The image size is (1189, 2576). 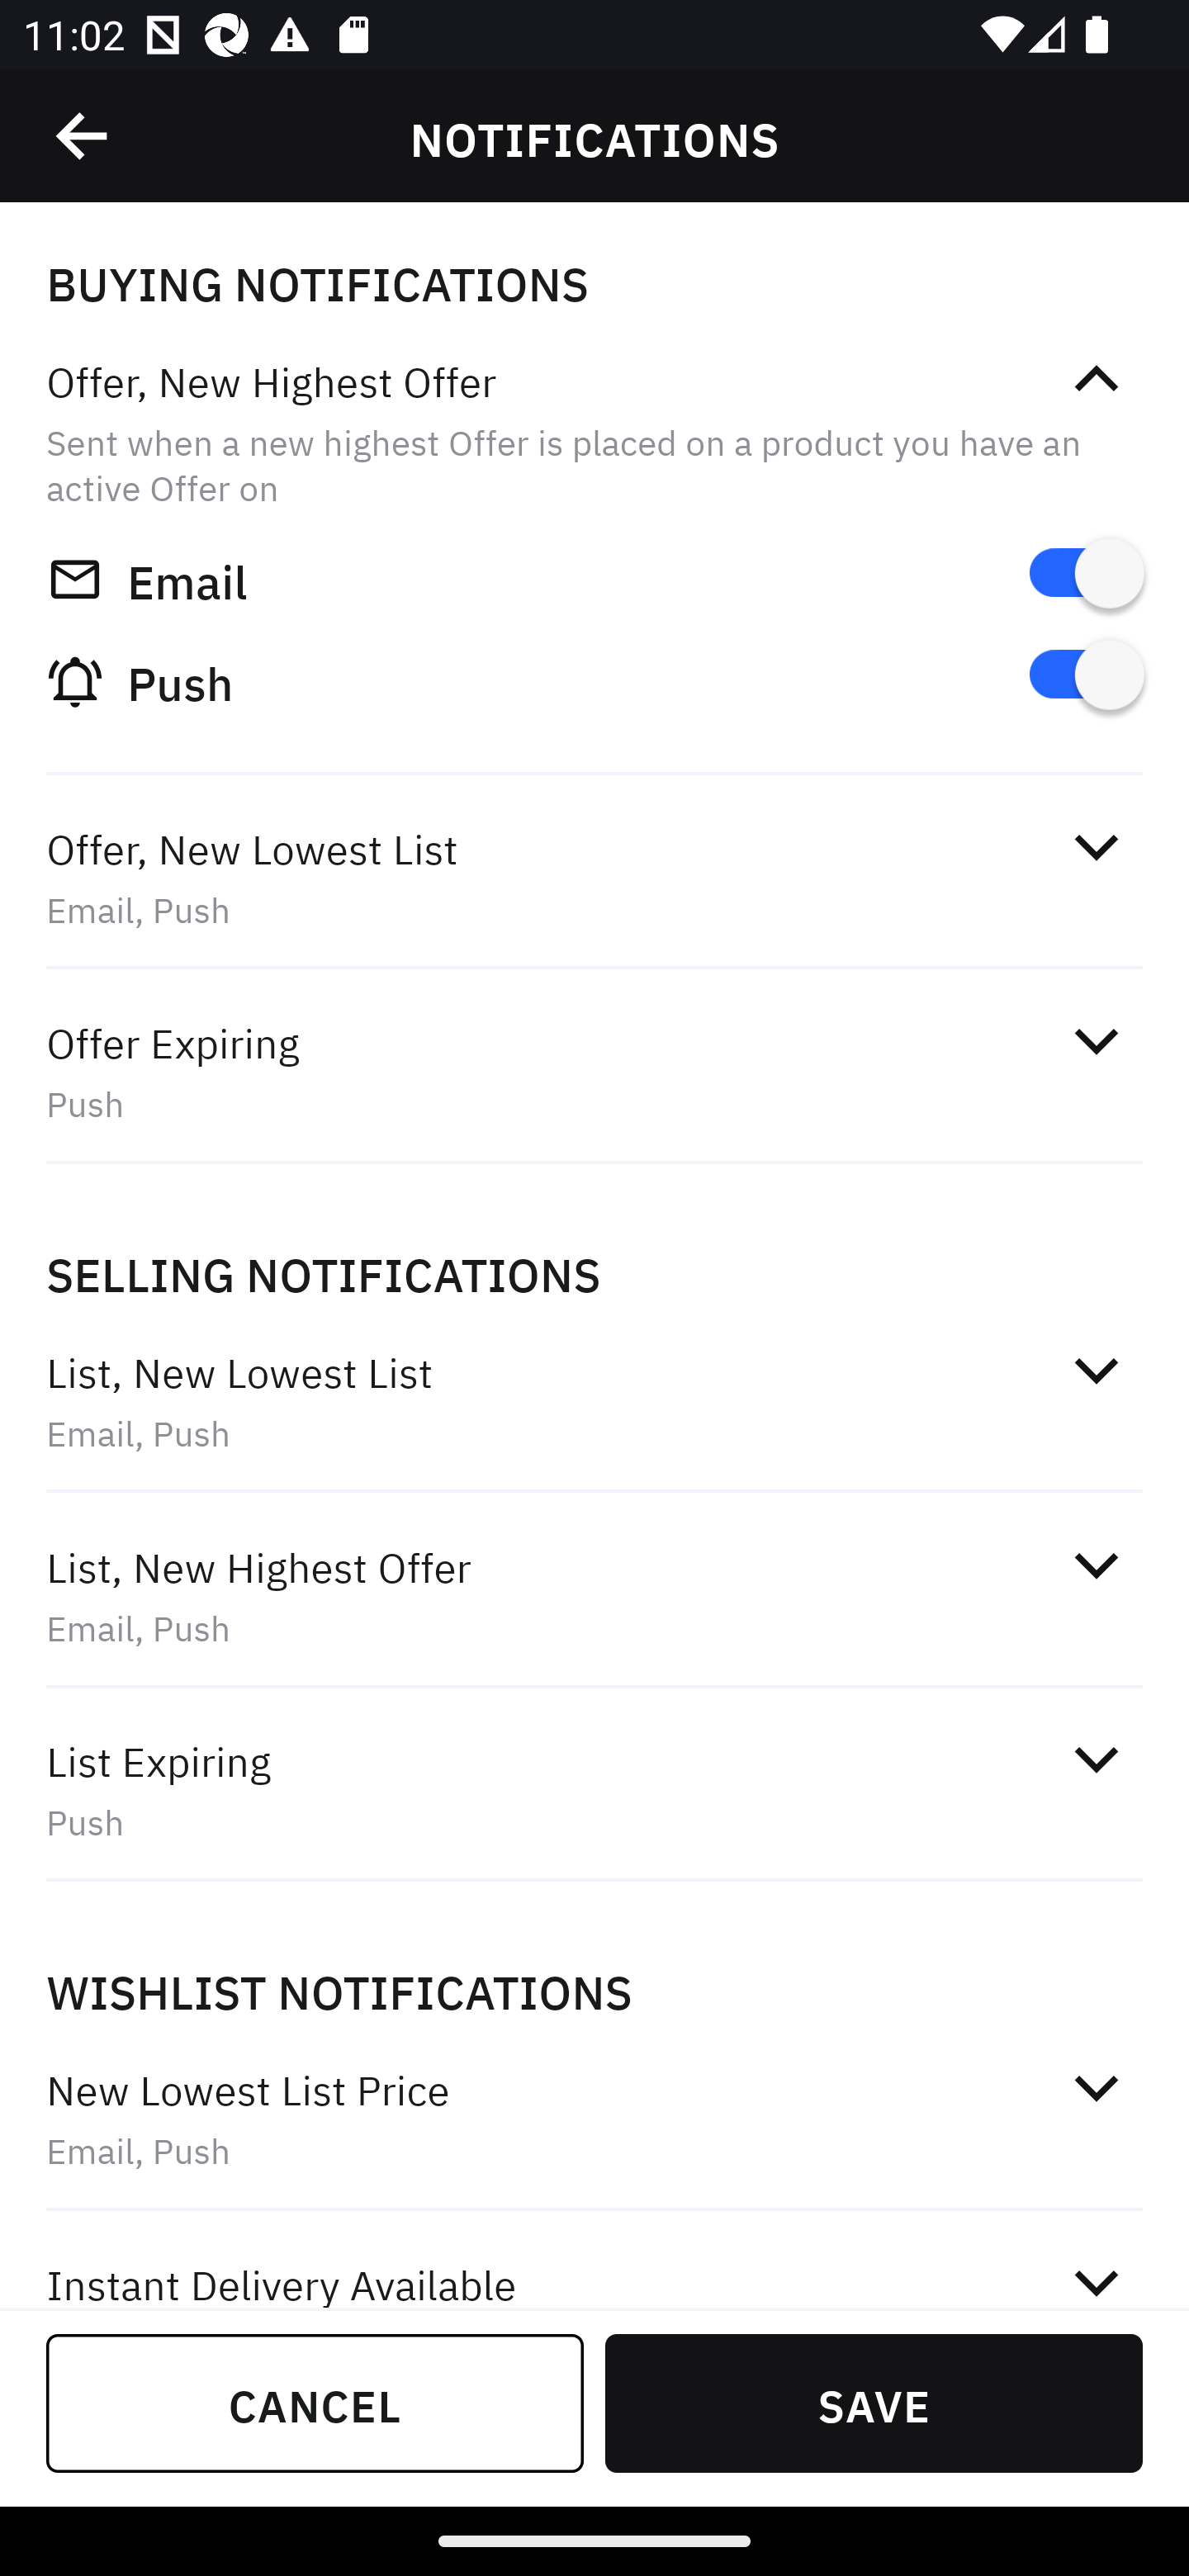 What do you see at coordinates (874, 2403) in the screenshot?
I see `SAVE` at bounding box center [874, 2403].